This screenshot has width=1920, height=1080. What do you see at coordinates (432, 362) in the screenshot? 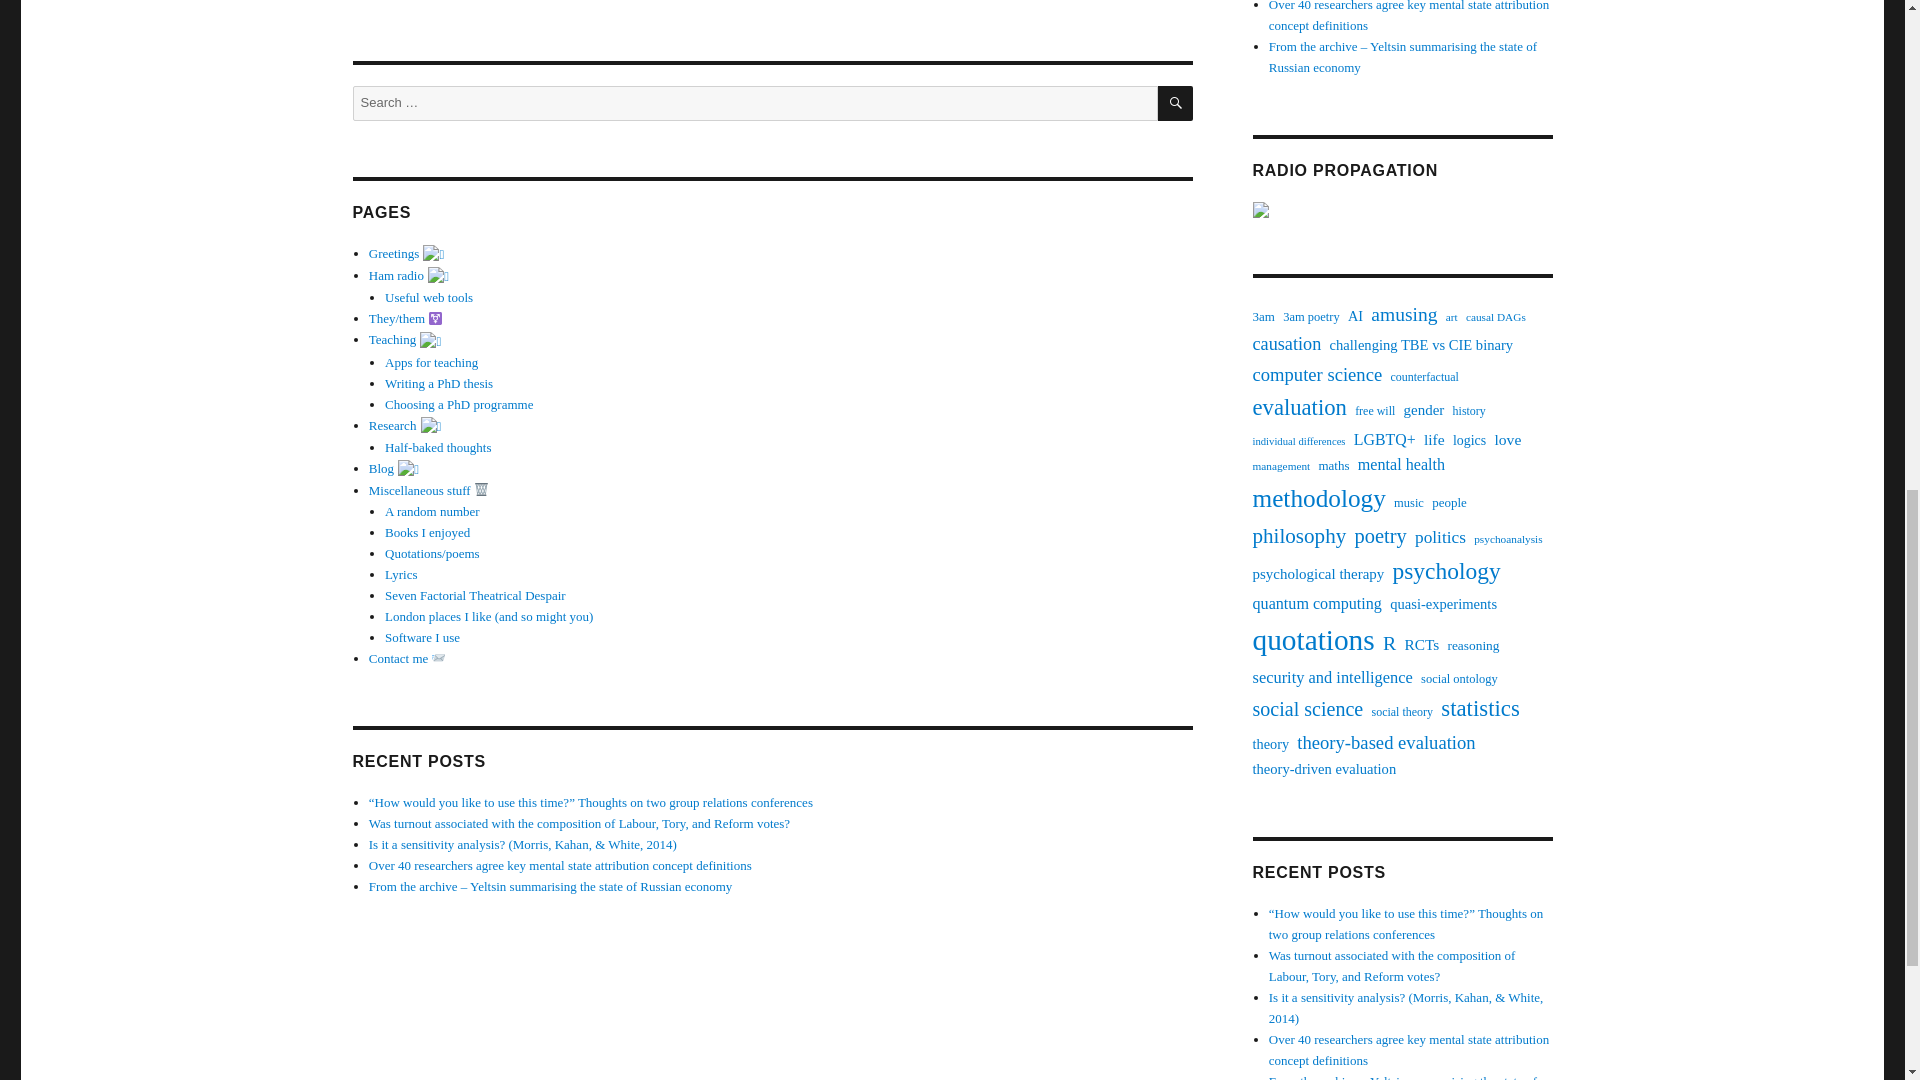
I see `Apps for teaching` at bounding box center [432, 362].